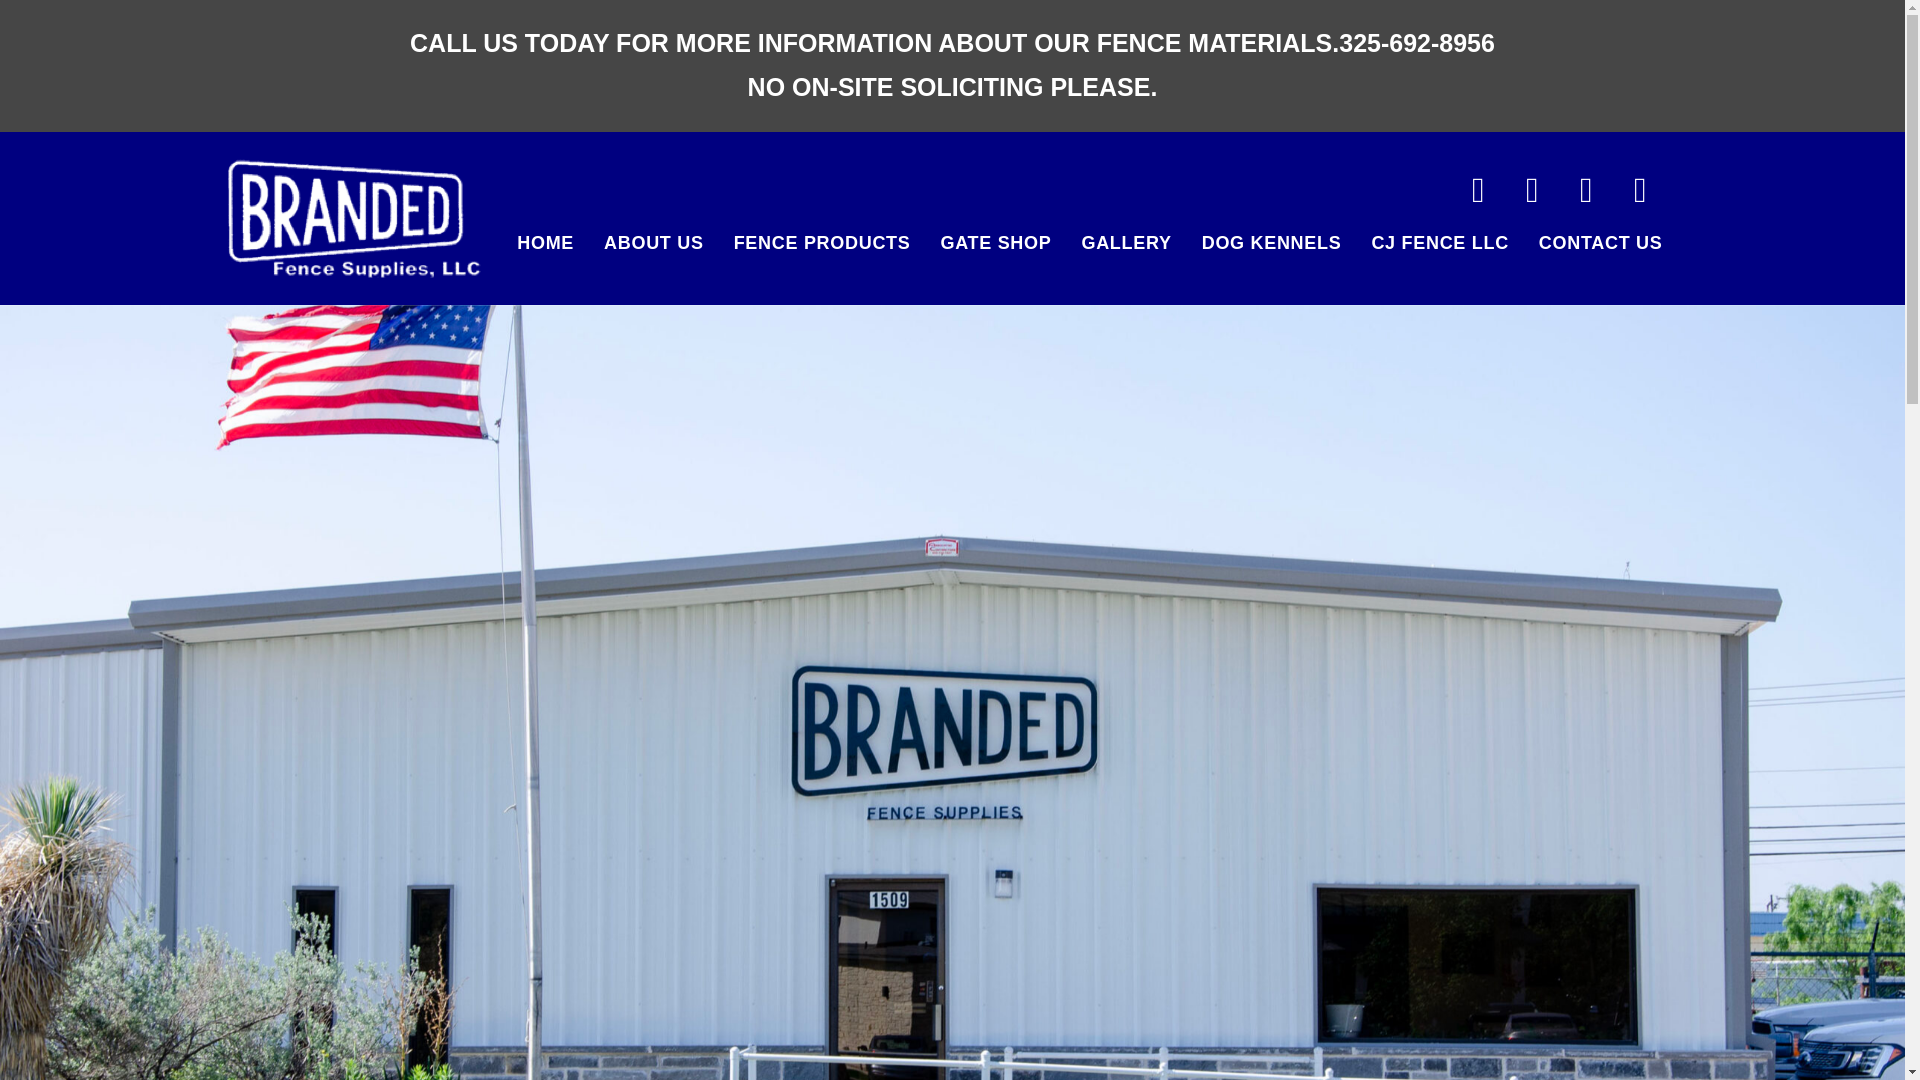  Describe the element at coordinates (1438, 243) in the screenshot. I see `CJ FENCE LLC` at that location.